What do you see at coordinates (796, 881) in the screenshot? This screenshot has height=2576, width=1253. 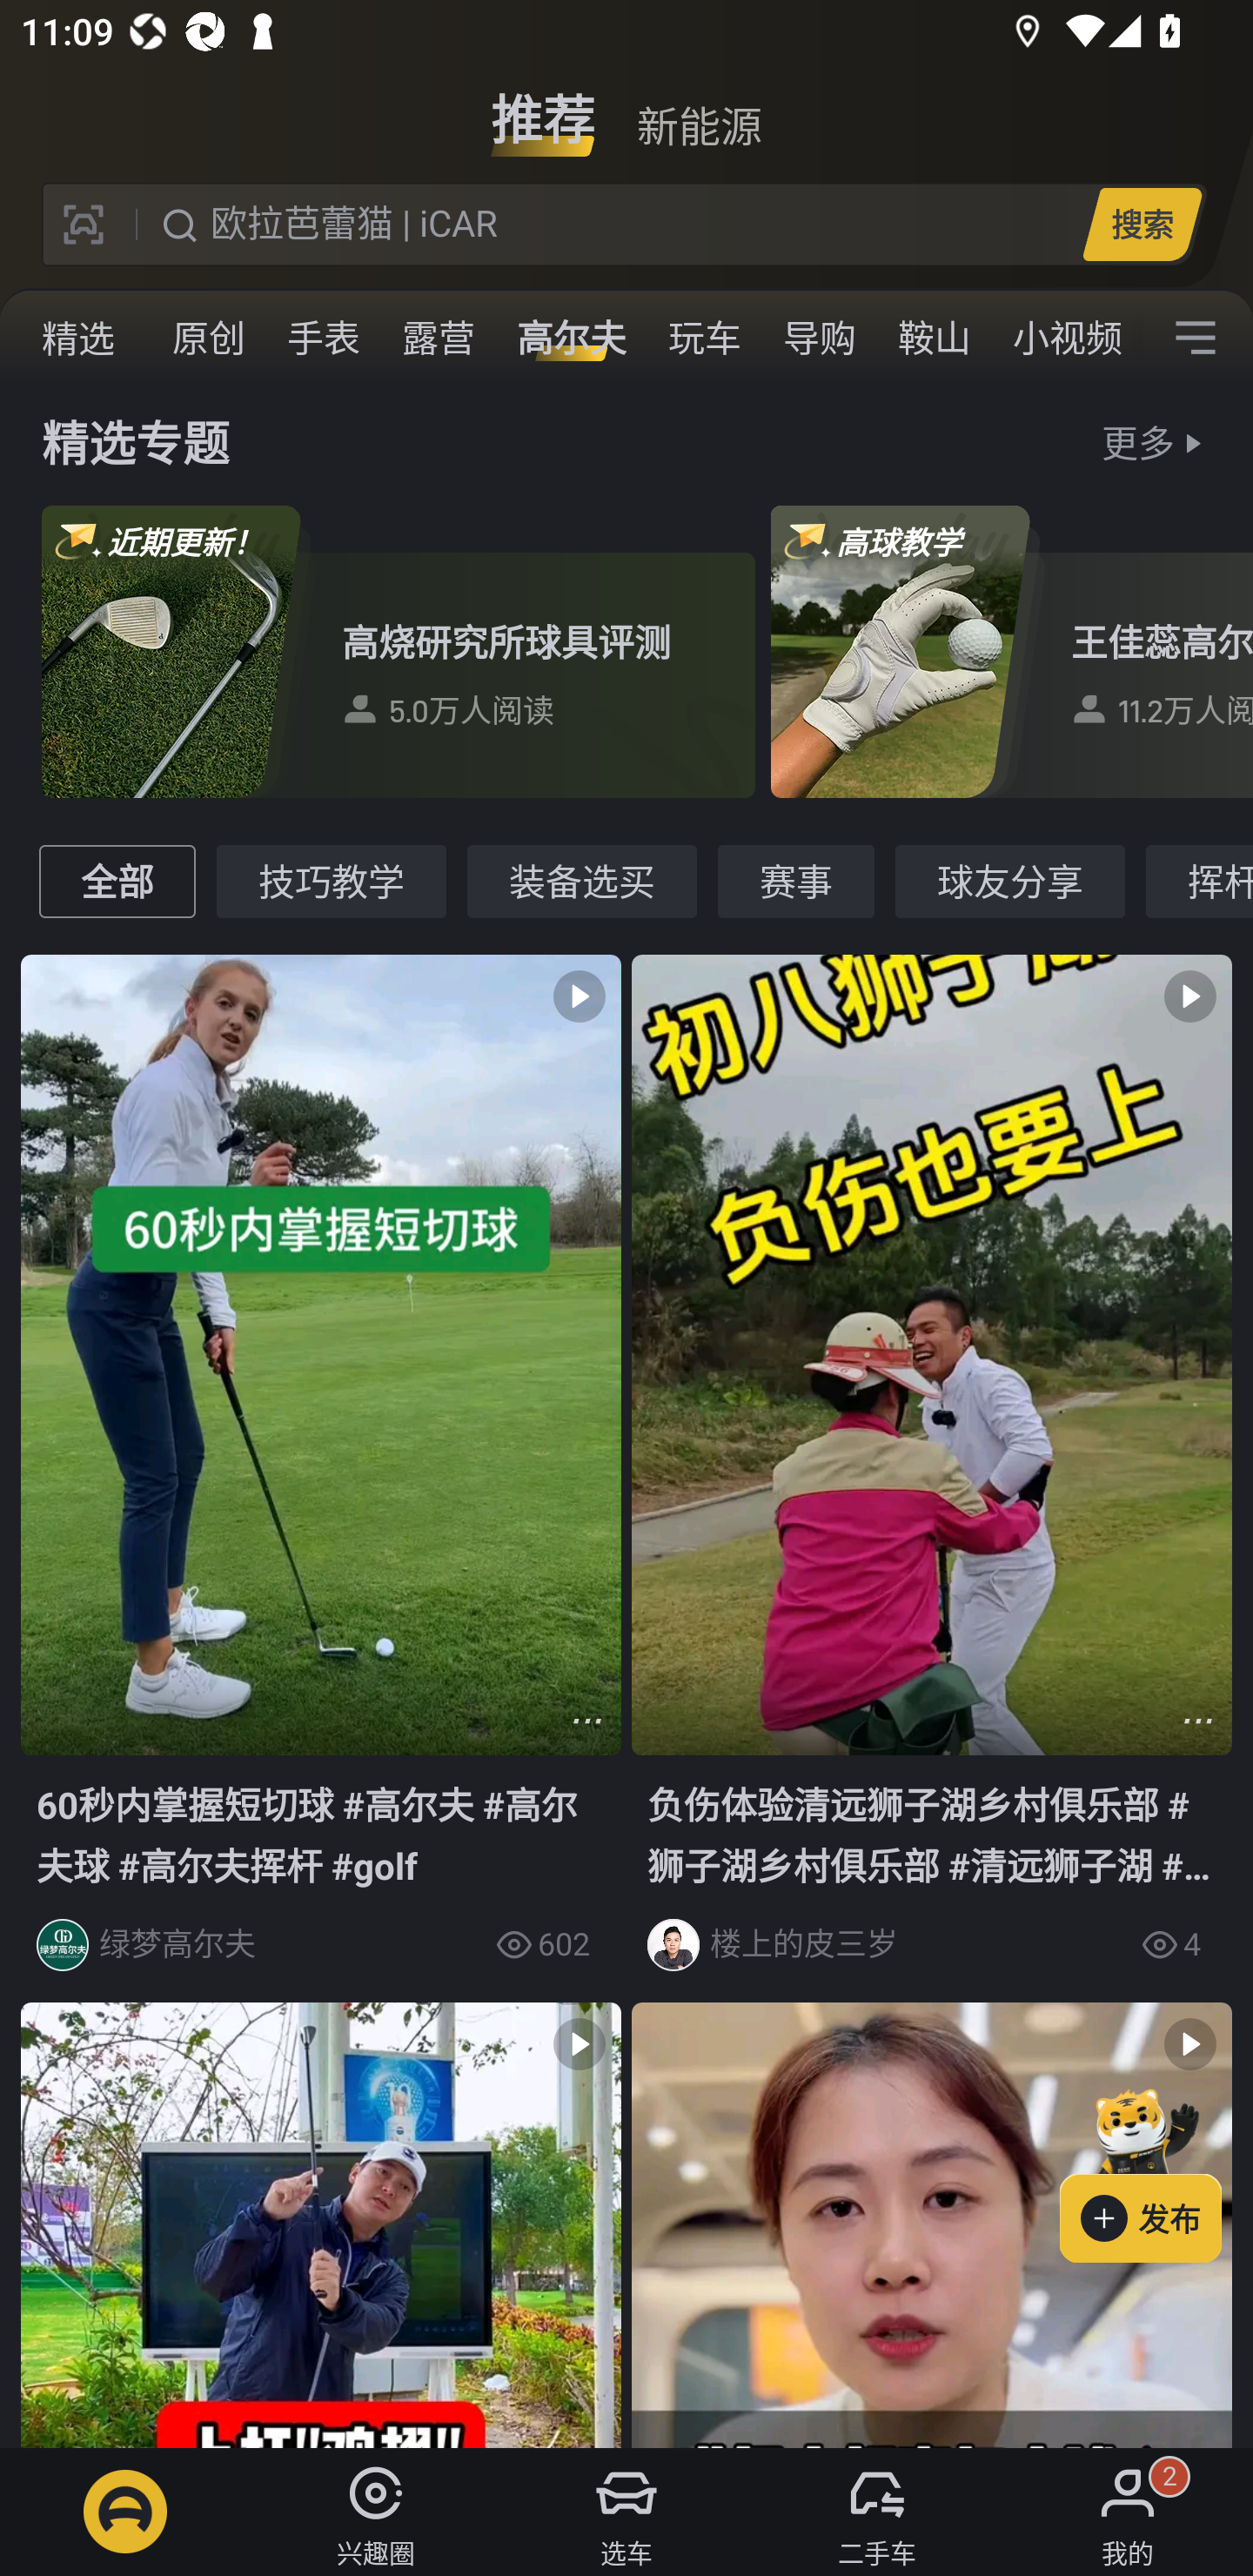 I see `赛事` at bounding box center [796, 881].